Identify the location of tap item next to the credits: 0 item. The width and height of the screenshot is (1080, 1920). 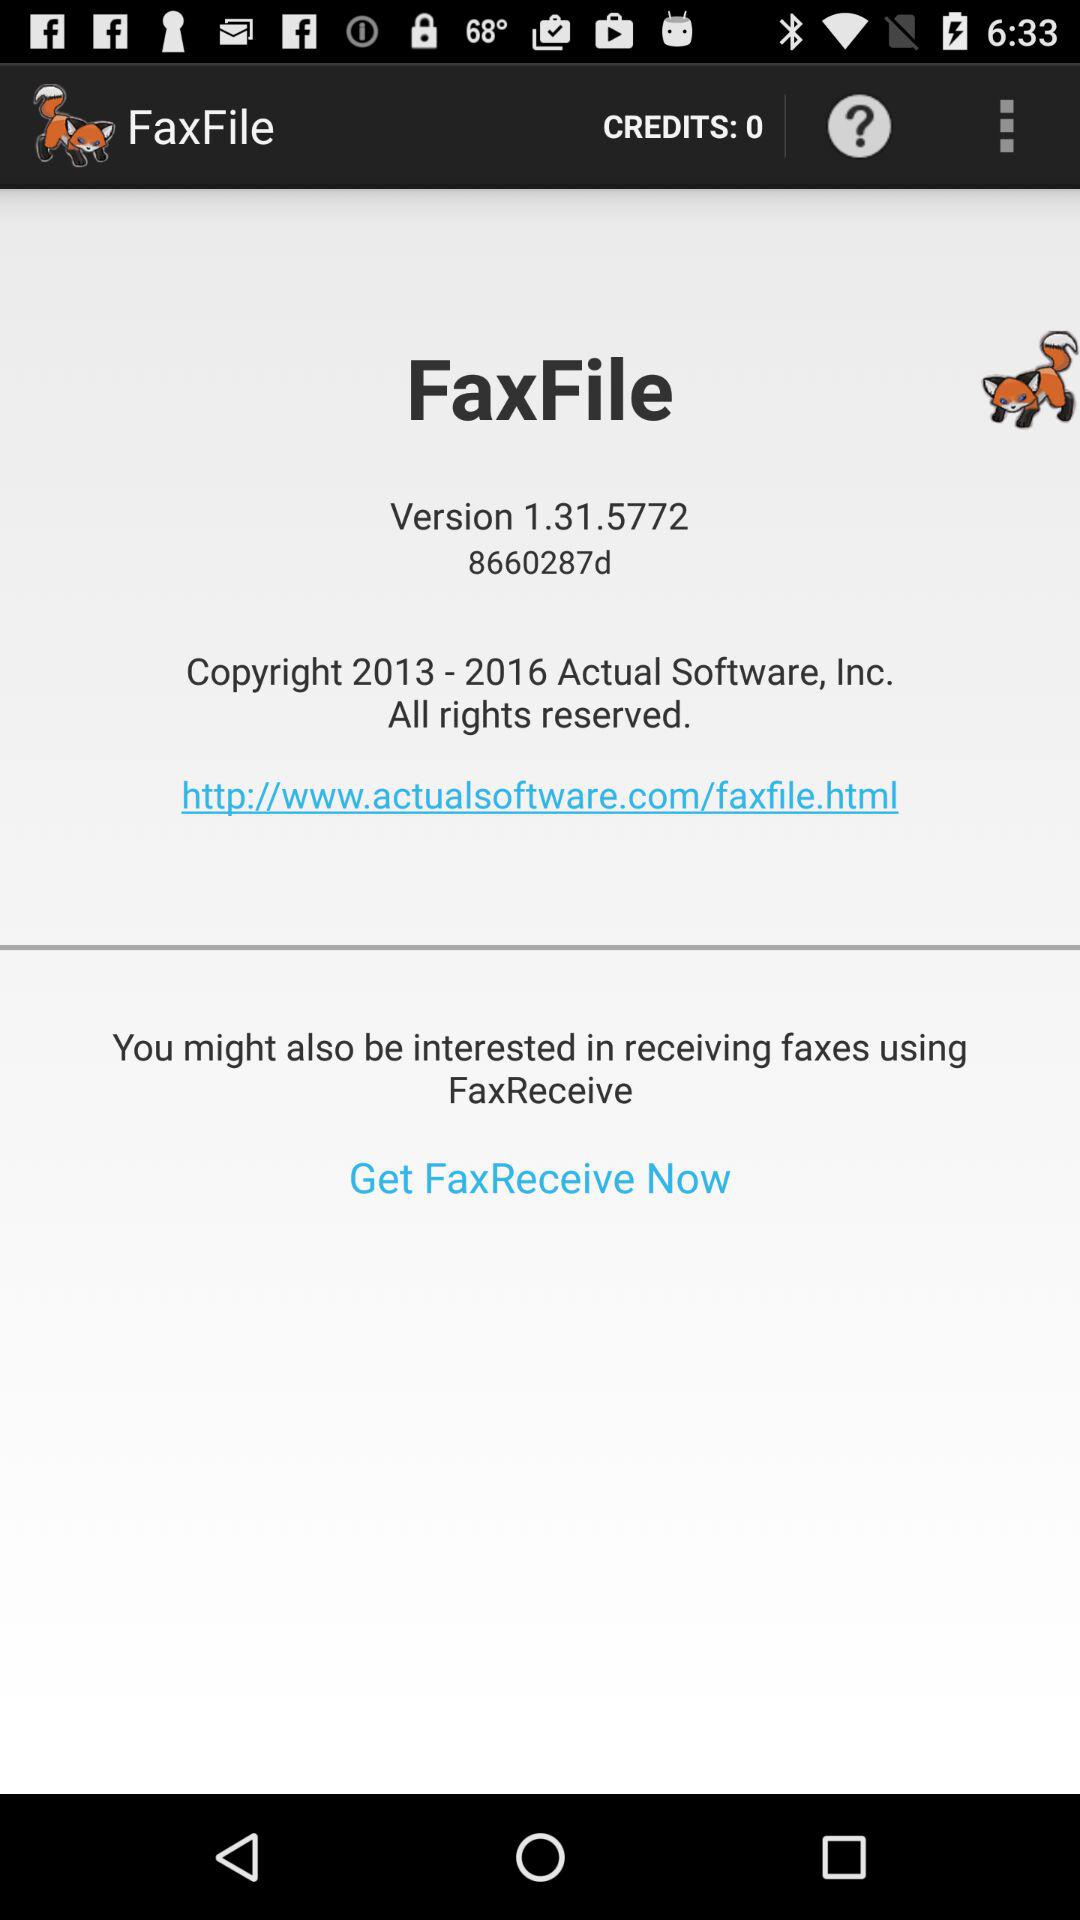
(859, 126).